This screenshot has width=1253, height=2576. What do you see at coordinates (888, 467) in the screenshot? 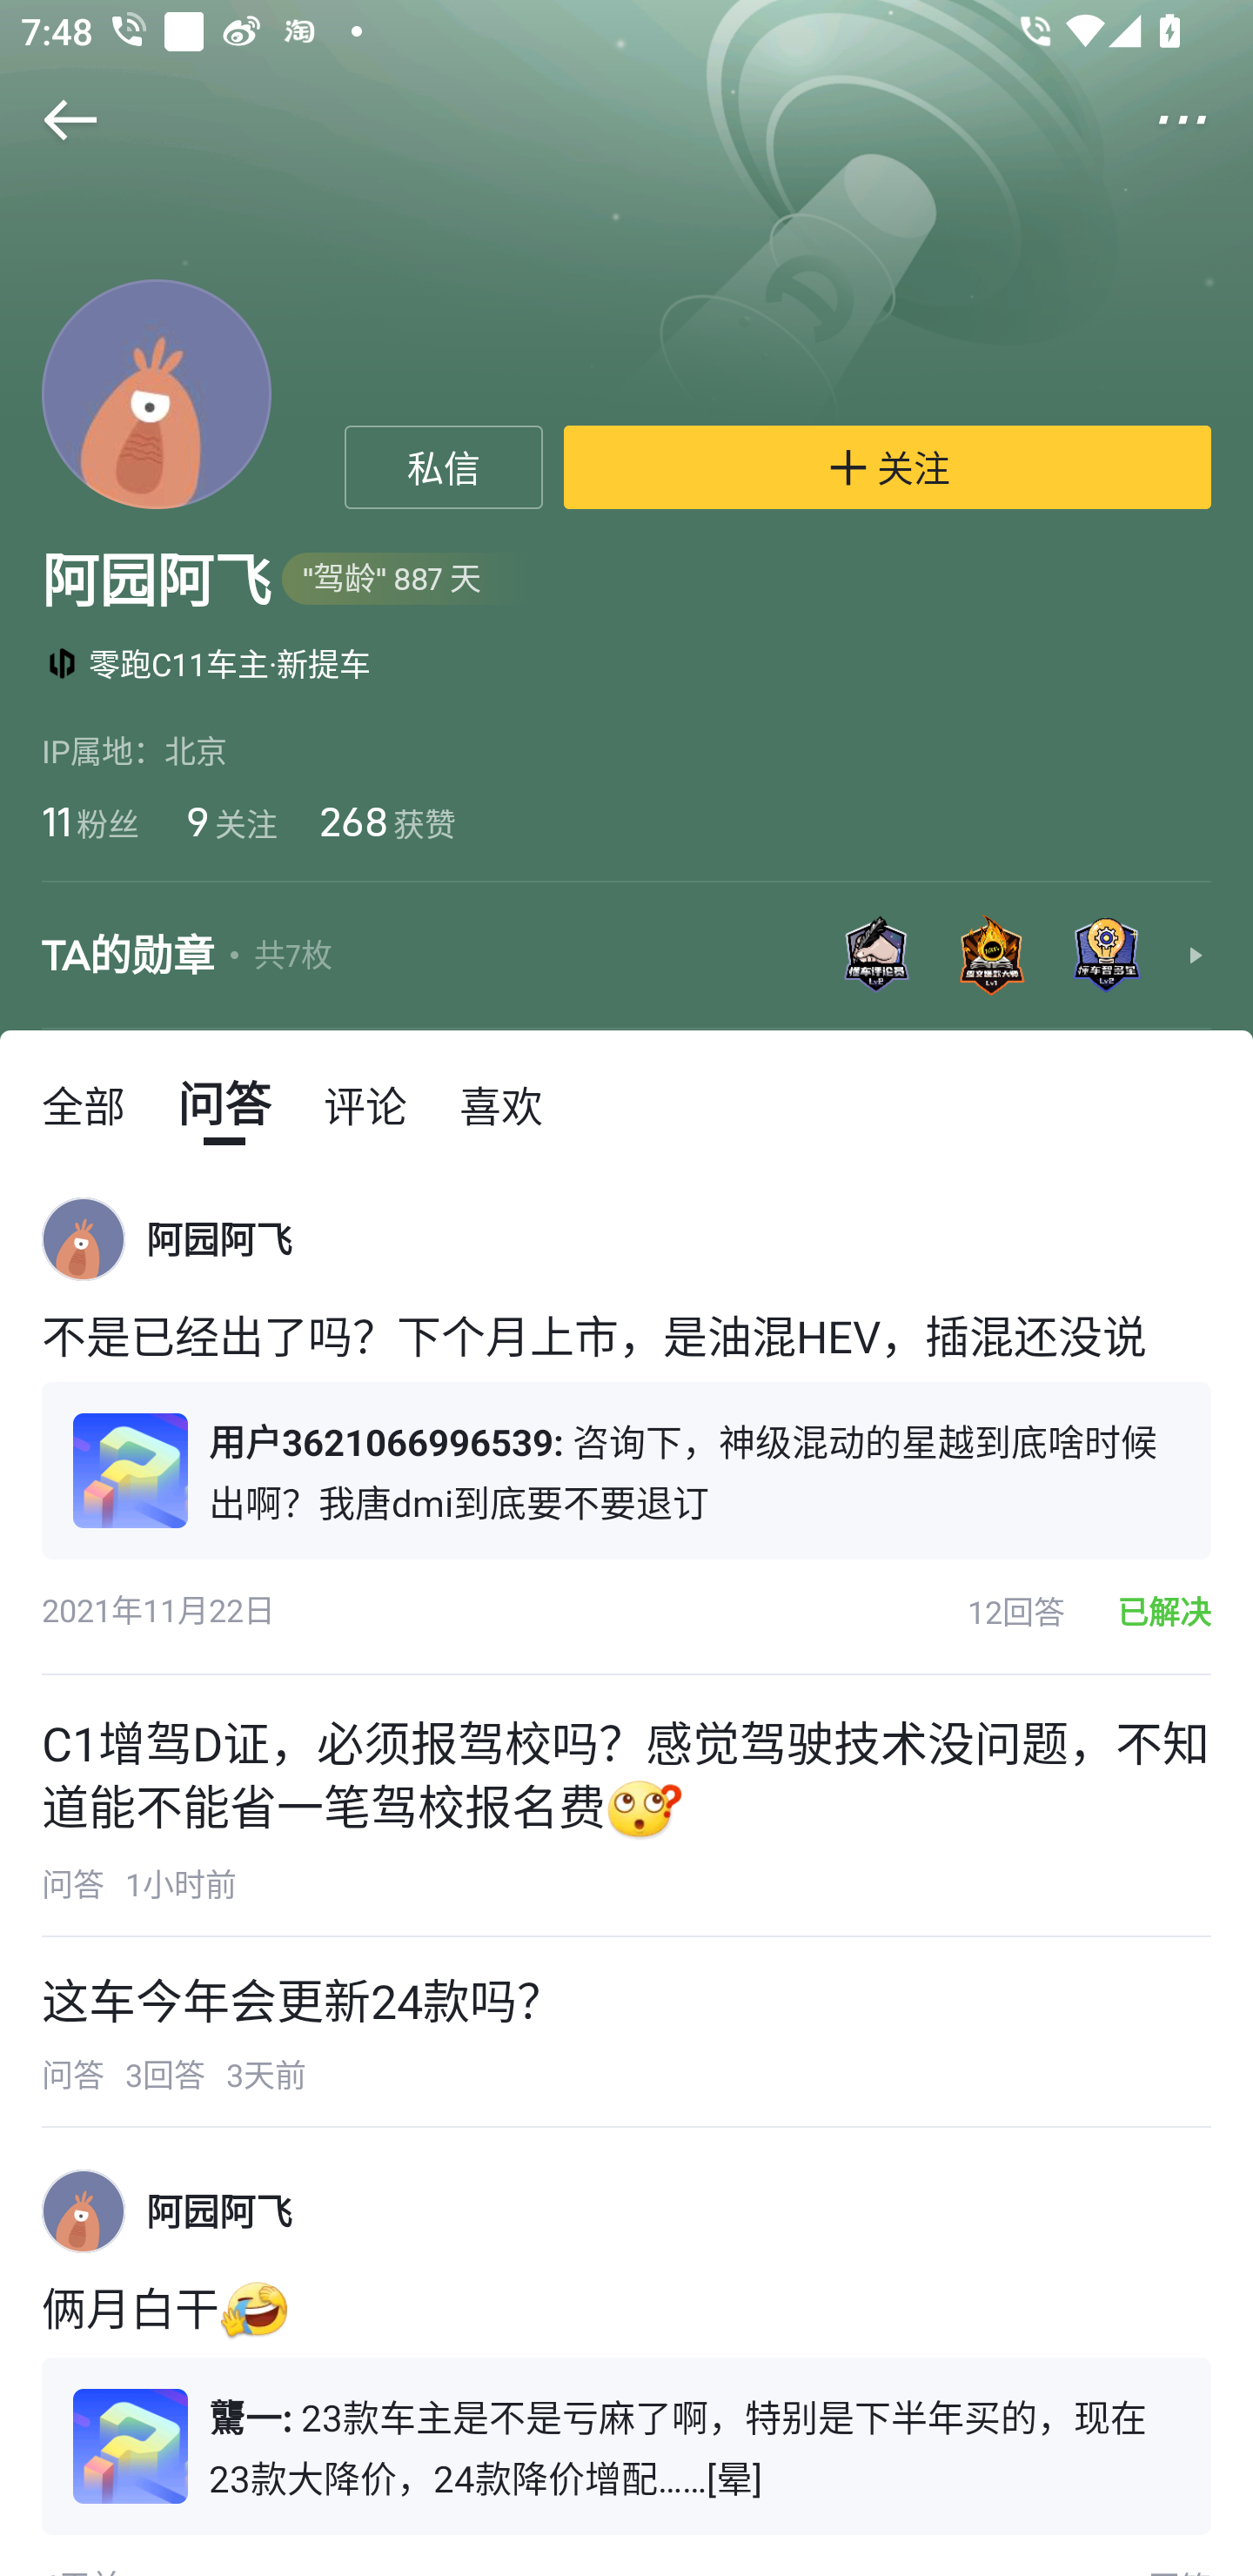
I see ` 关注` at bounding box center [888, 467].